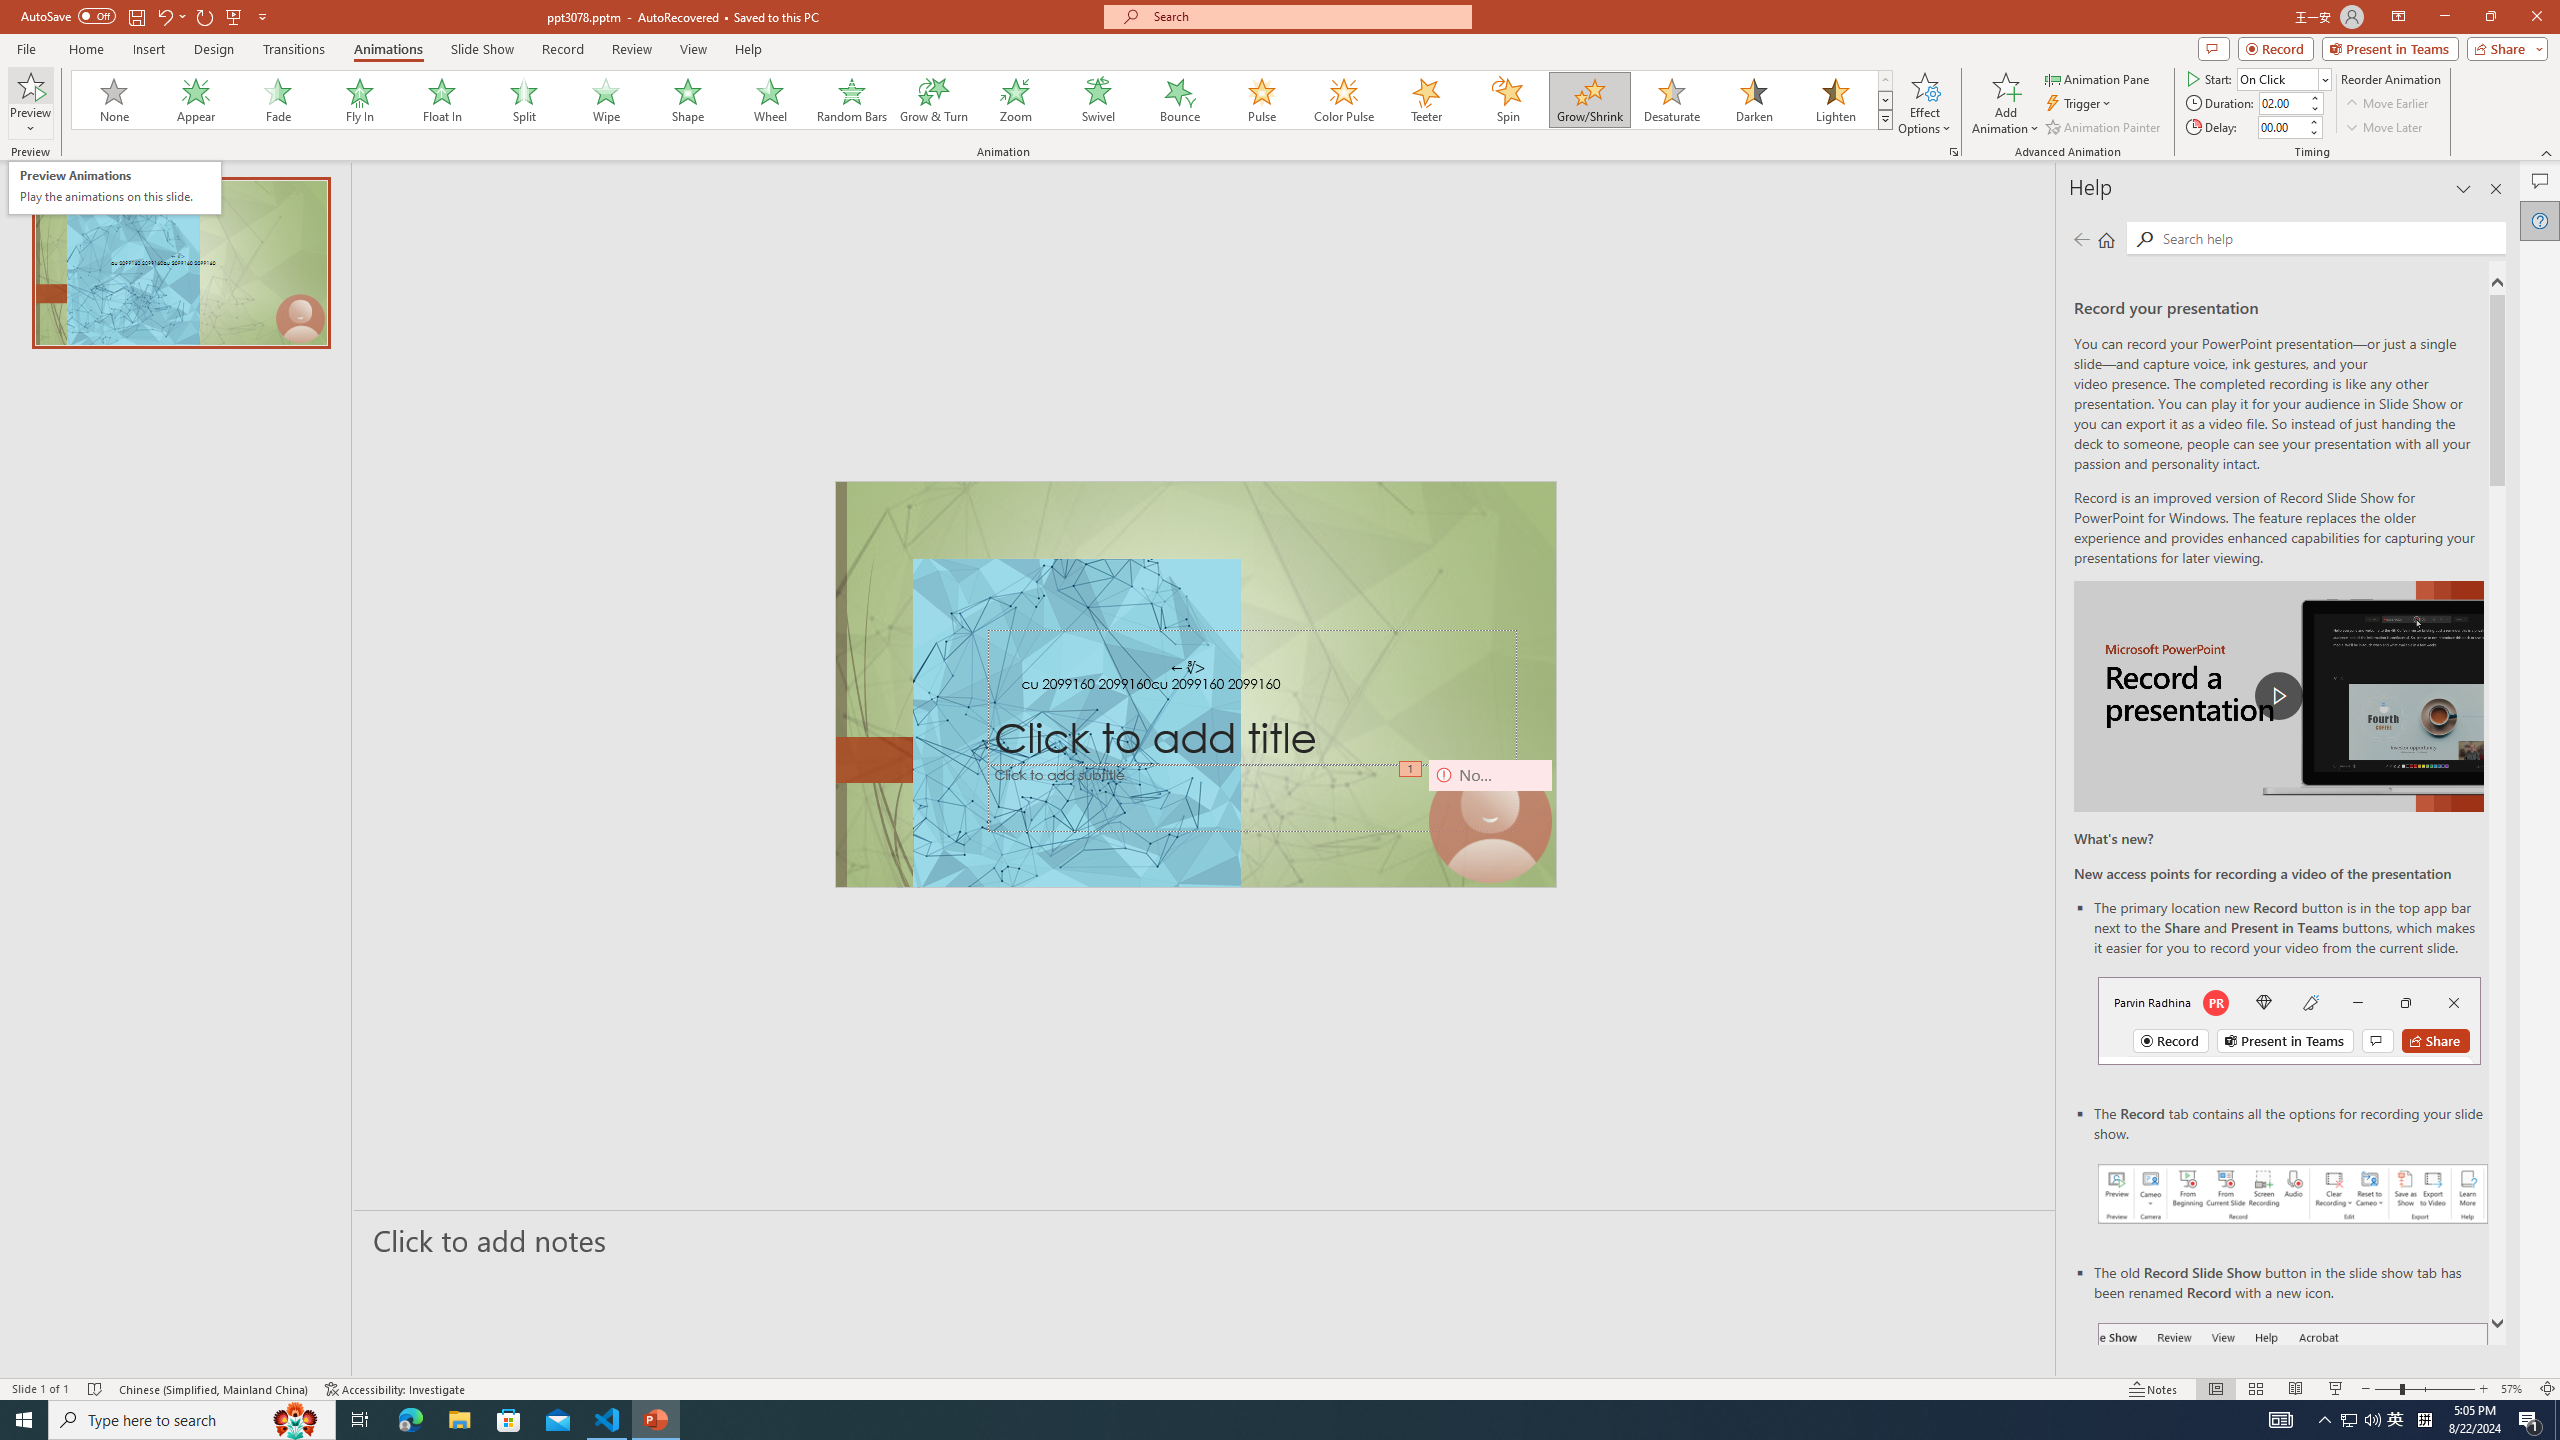 The image size is (2560, 1440). I want to click on Previous page, so click(2081, 239).